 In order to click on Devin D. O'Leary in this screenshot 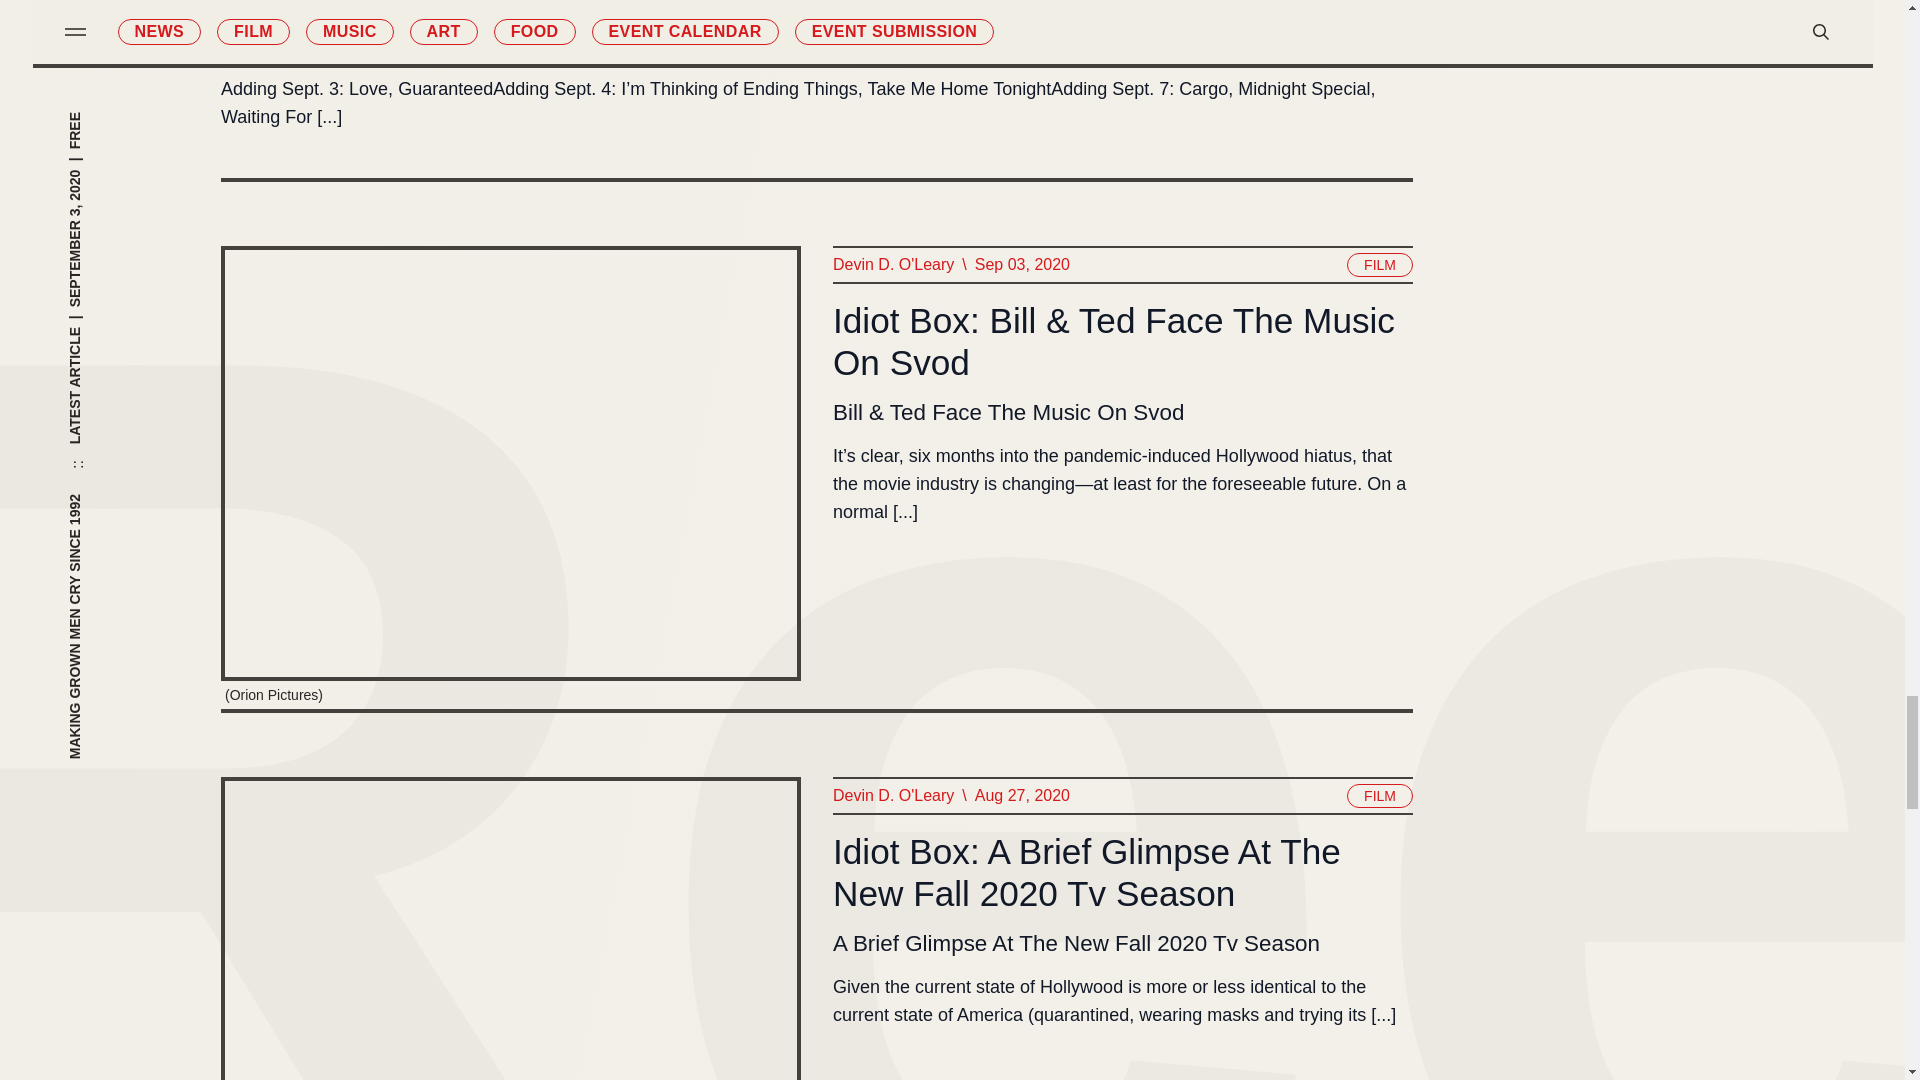, I will do `click(892, 264)`.